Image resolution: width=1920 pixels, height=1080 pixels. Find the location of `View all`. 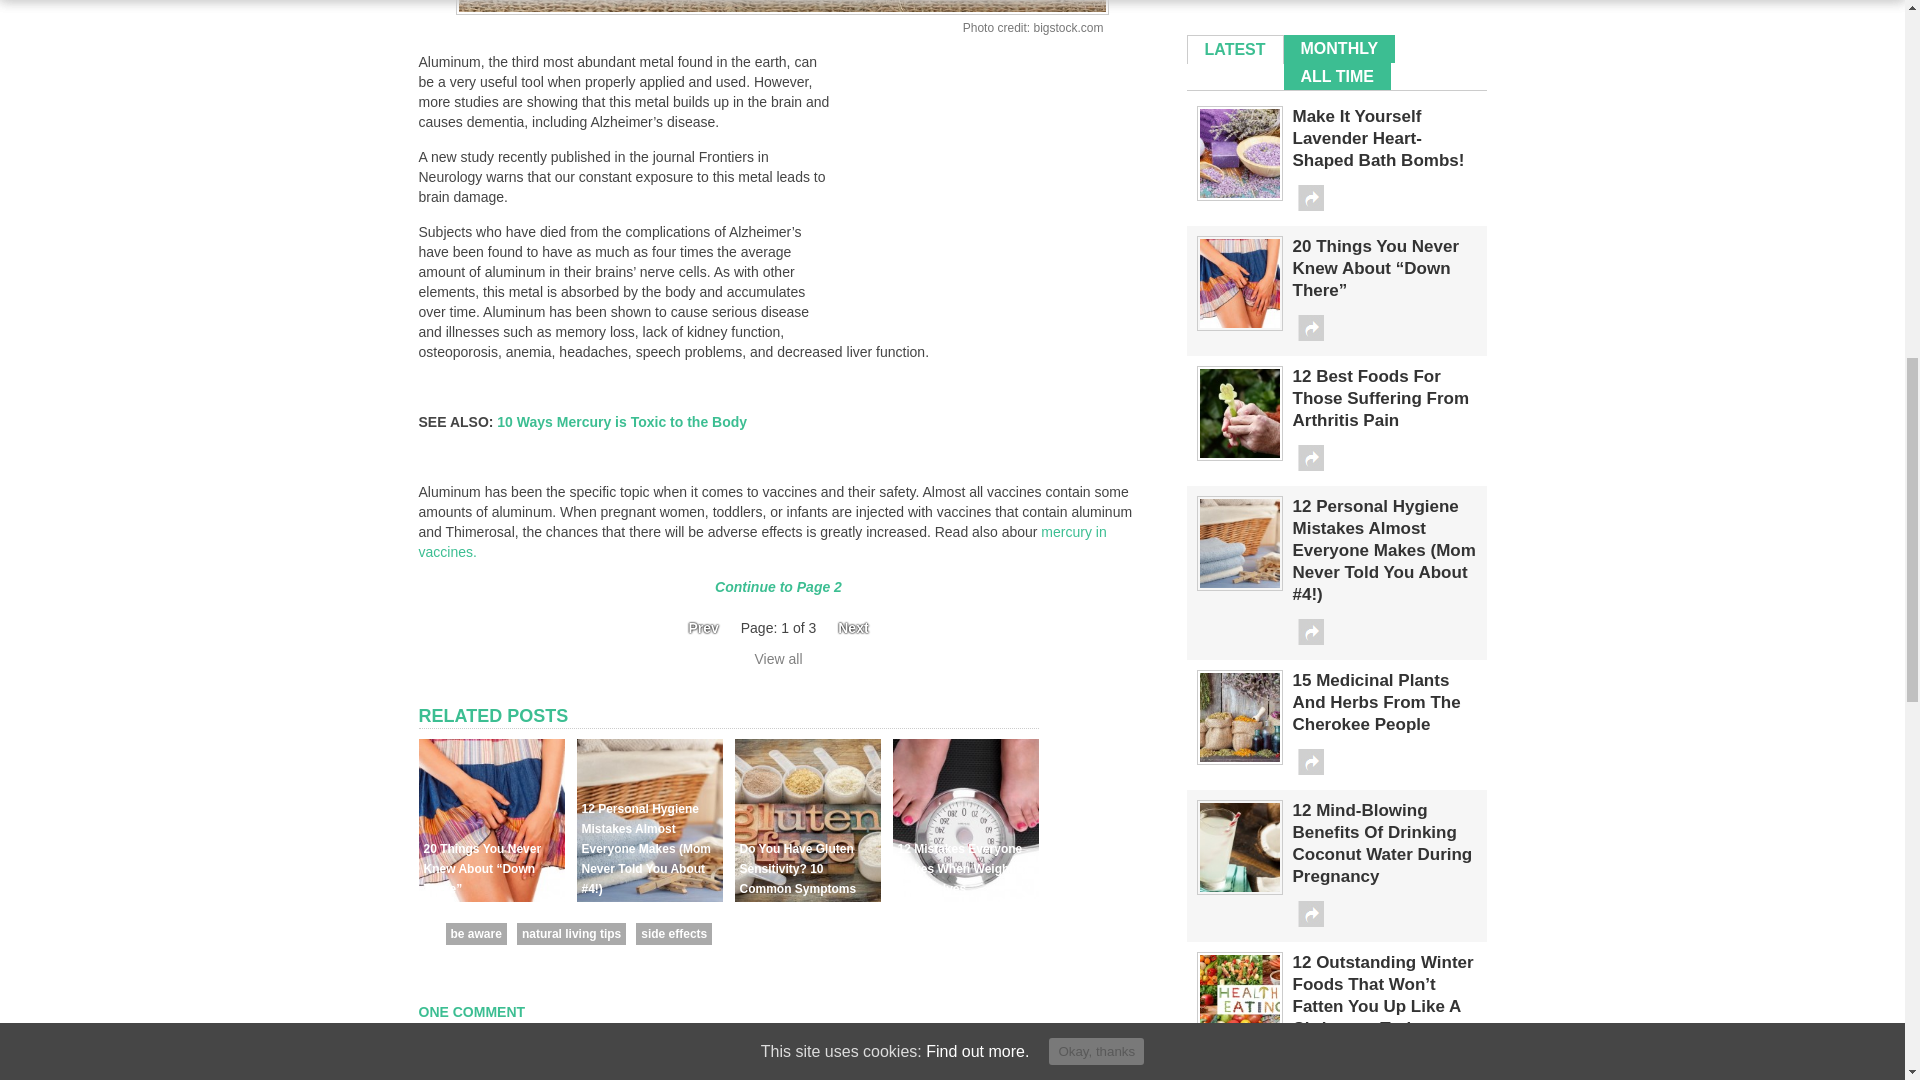

View all is located at coordinates (778, 659).